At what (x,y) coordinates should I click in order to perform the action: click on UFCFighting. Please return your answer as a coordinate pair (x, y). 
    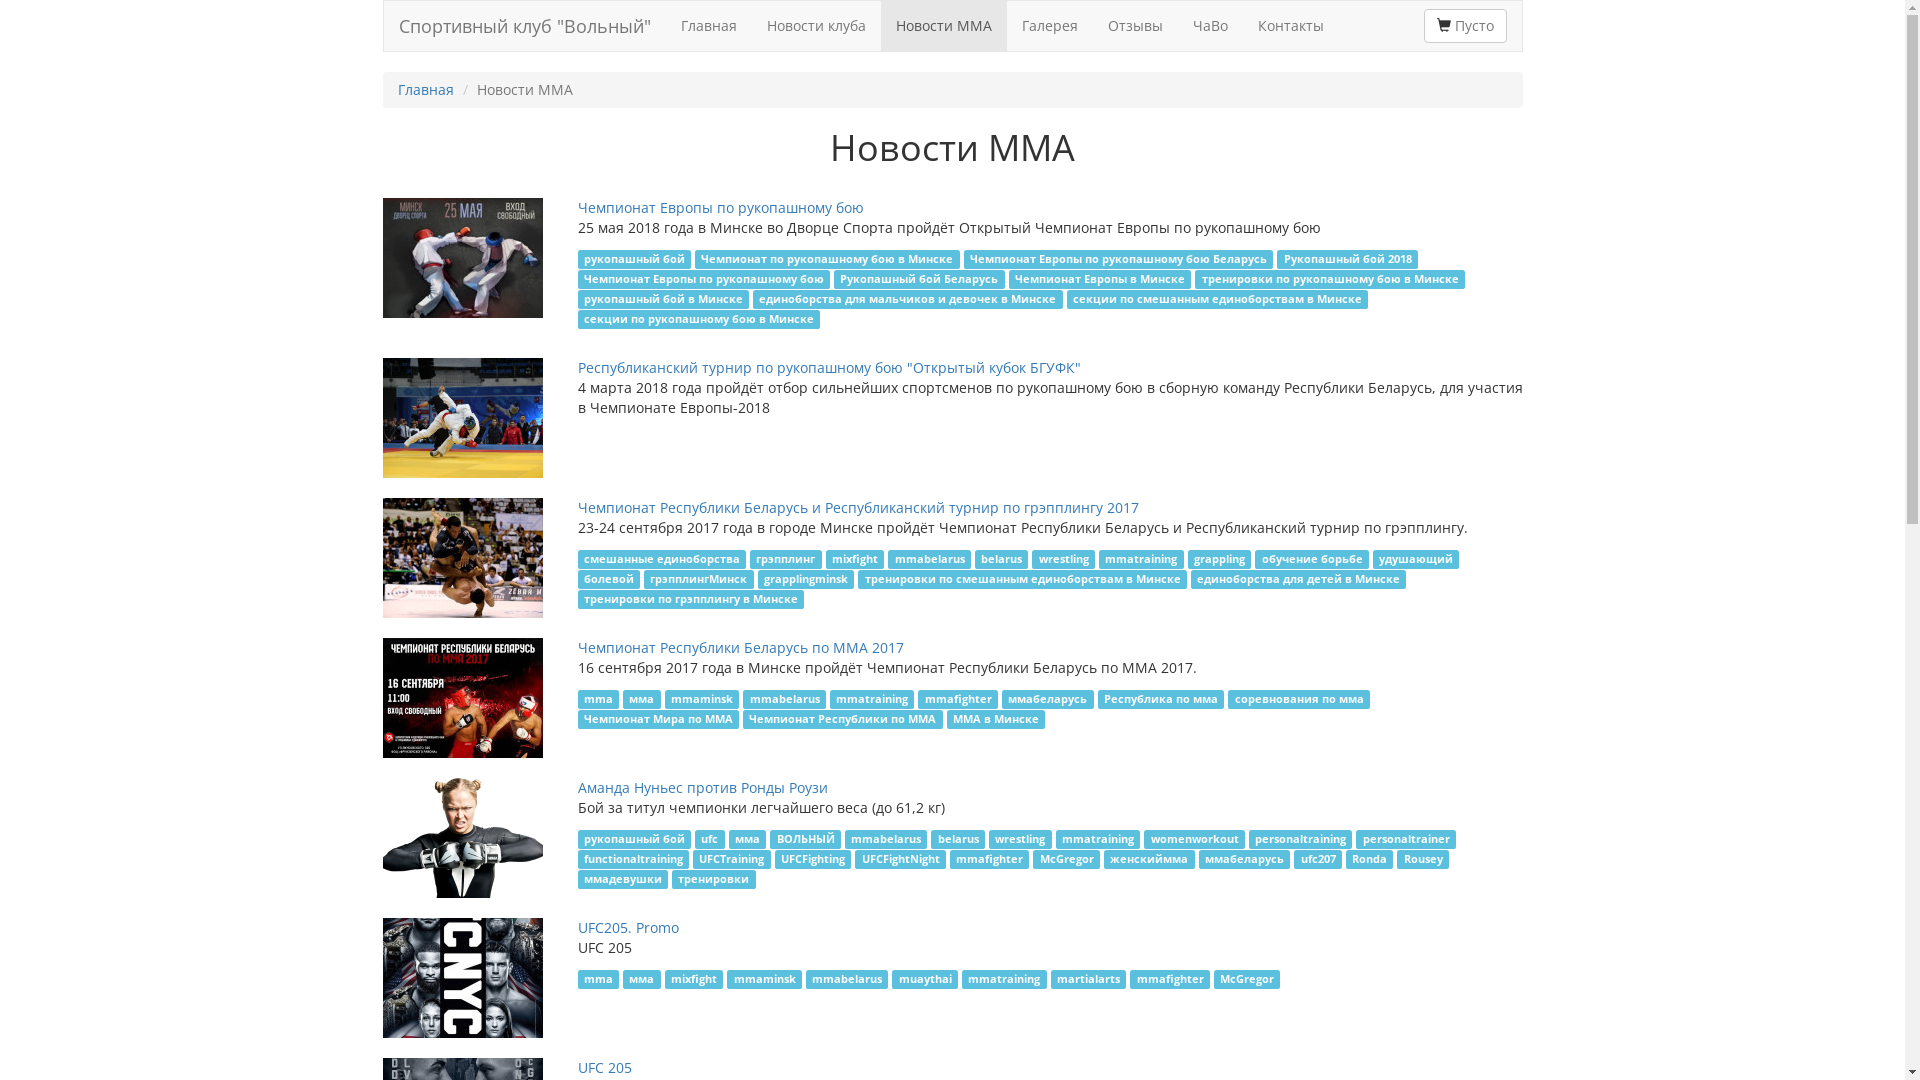
    Looking at the image, I should click on (814, 860).